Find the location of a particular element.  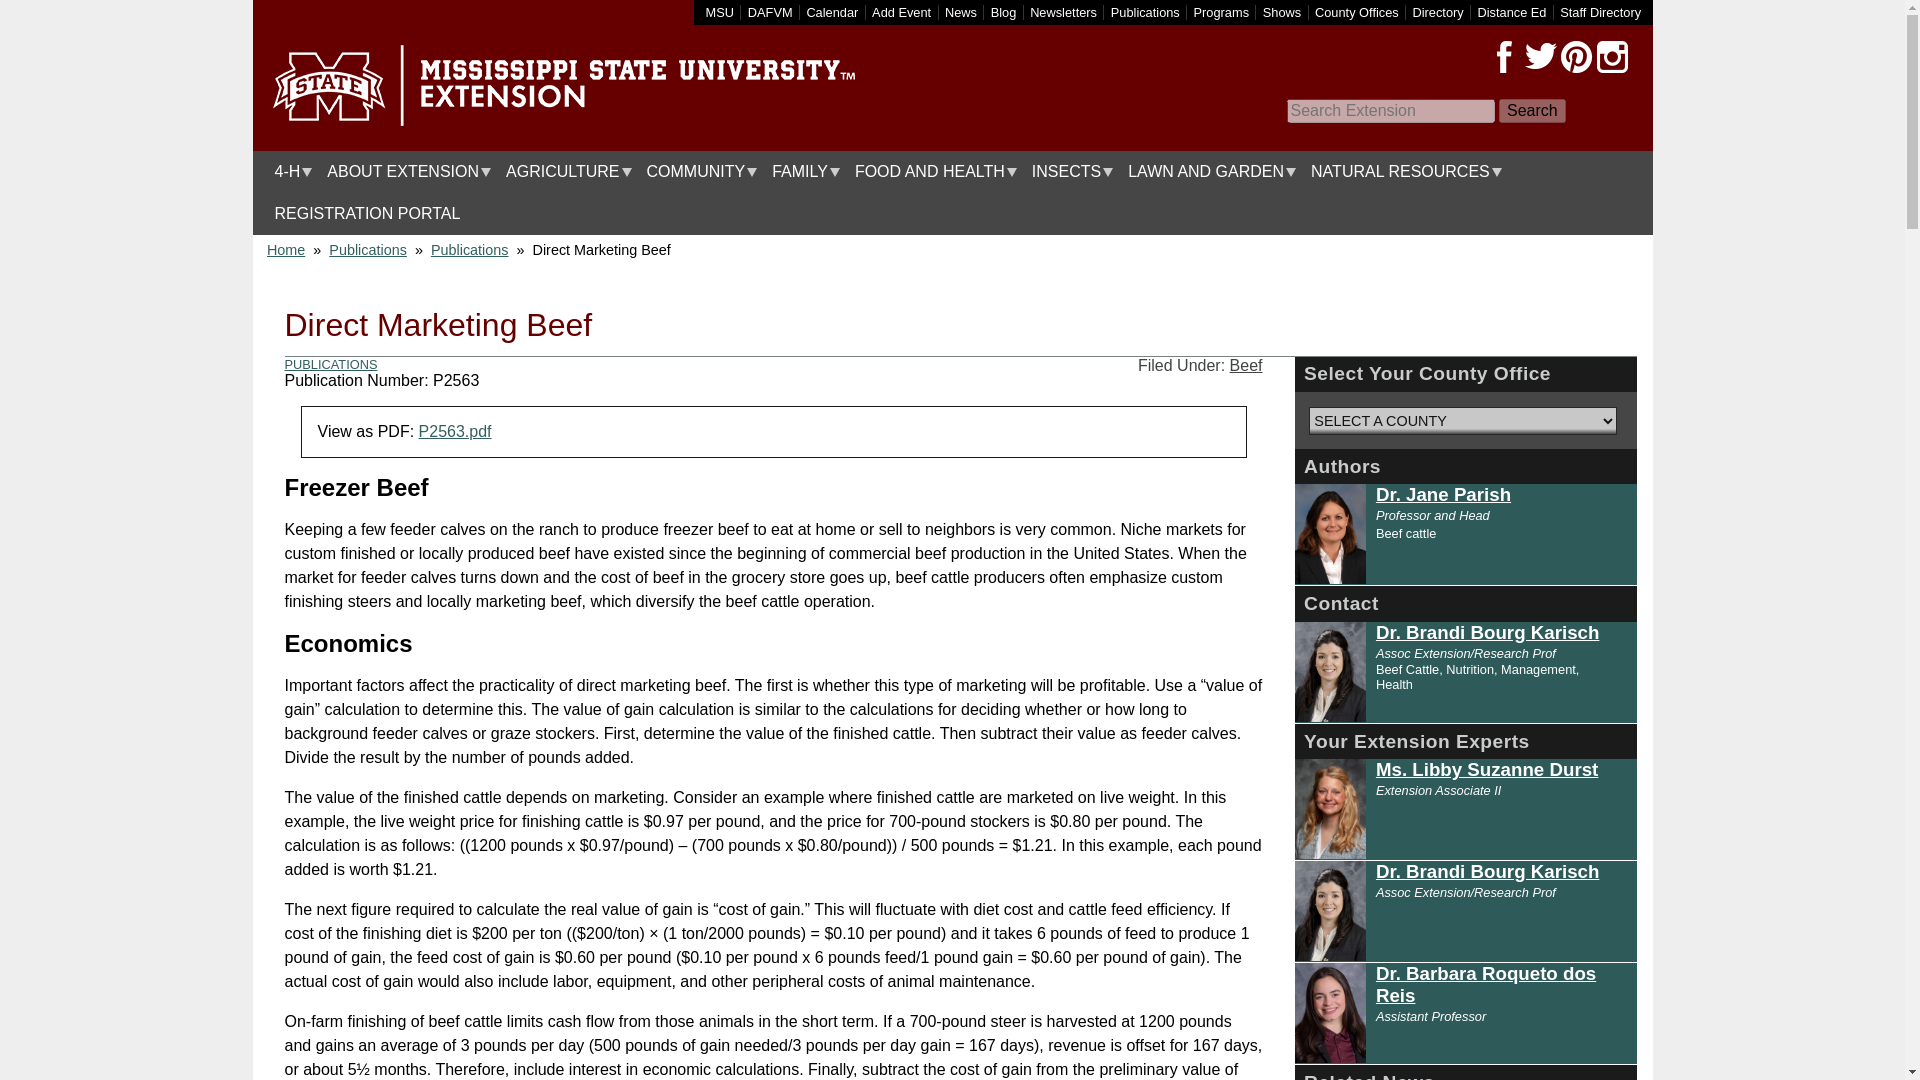

Twitter is located at coordinates (1540, 57).